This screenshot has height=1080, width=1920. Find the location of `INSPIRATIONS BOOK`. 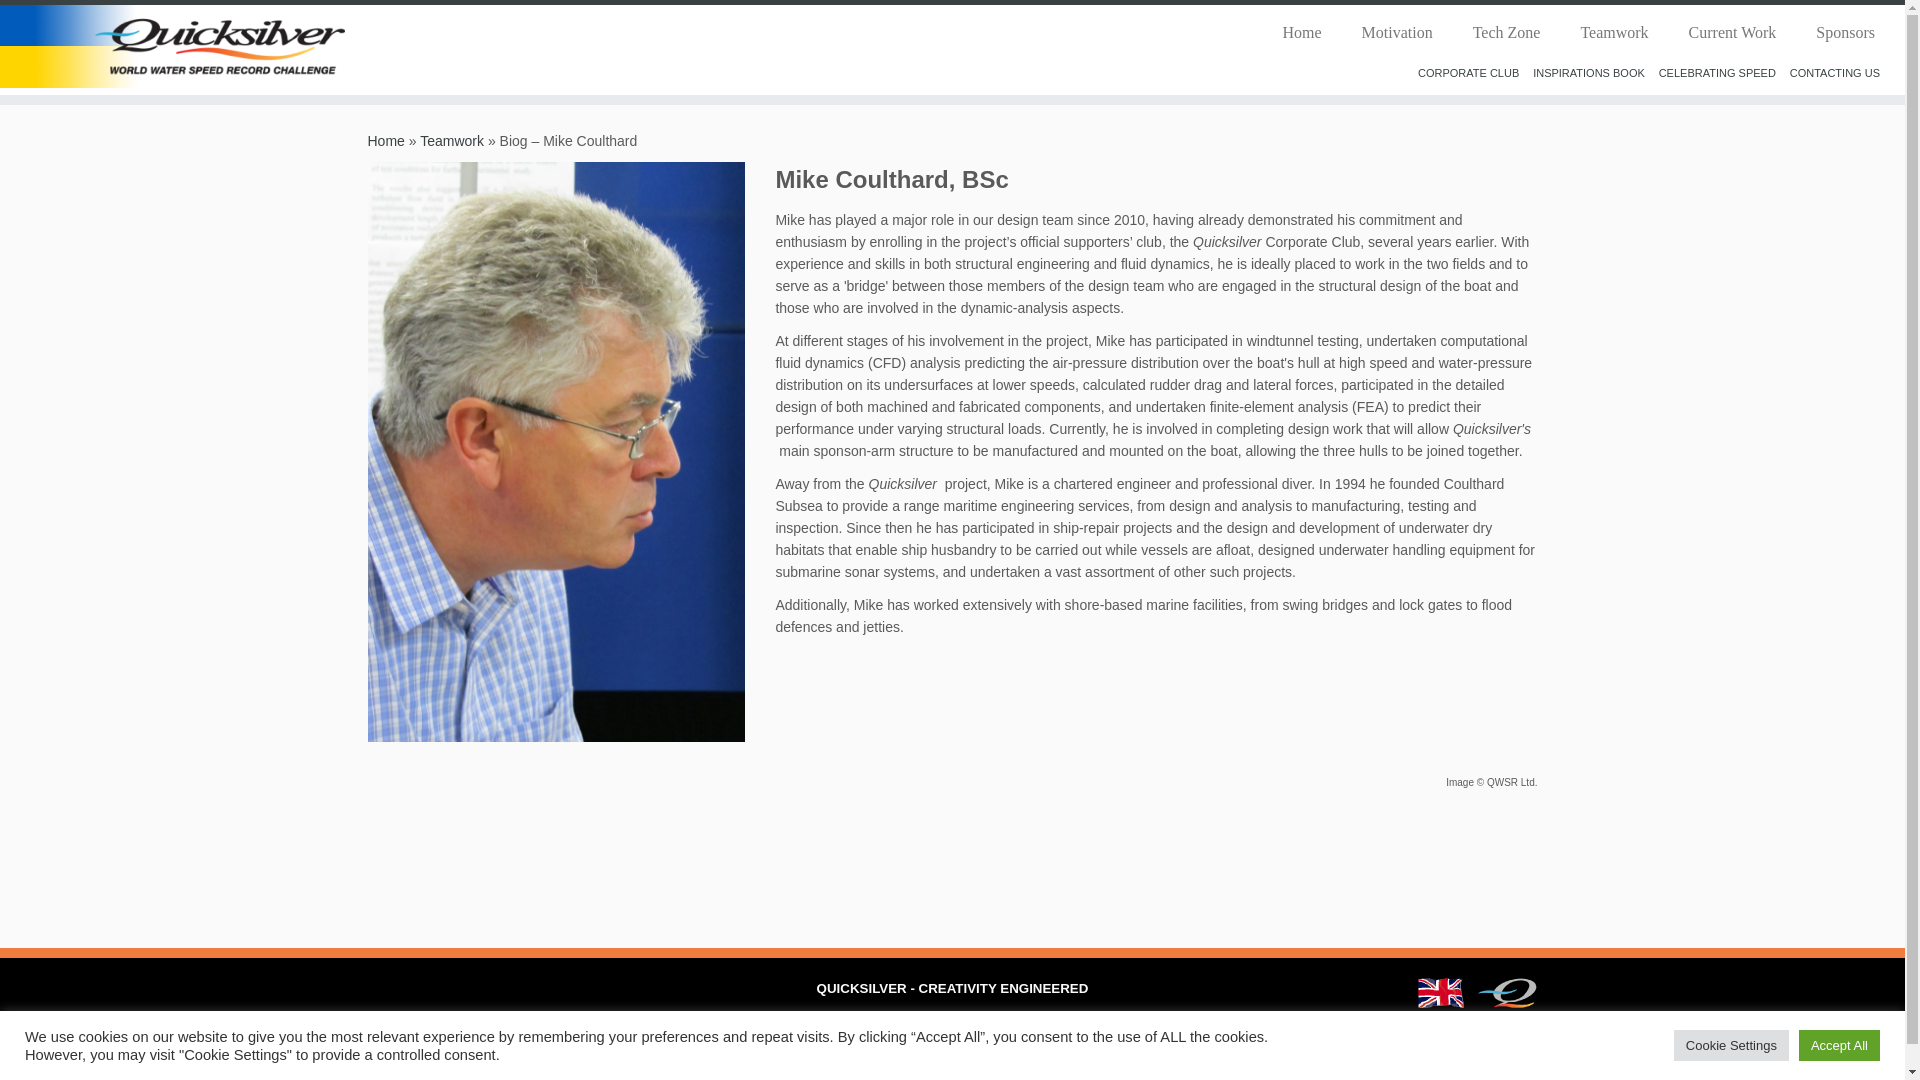

INSPIRATIONS BOOK is located at coordinates (1588, 72).